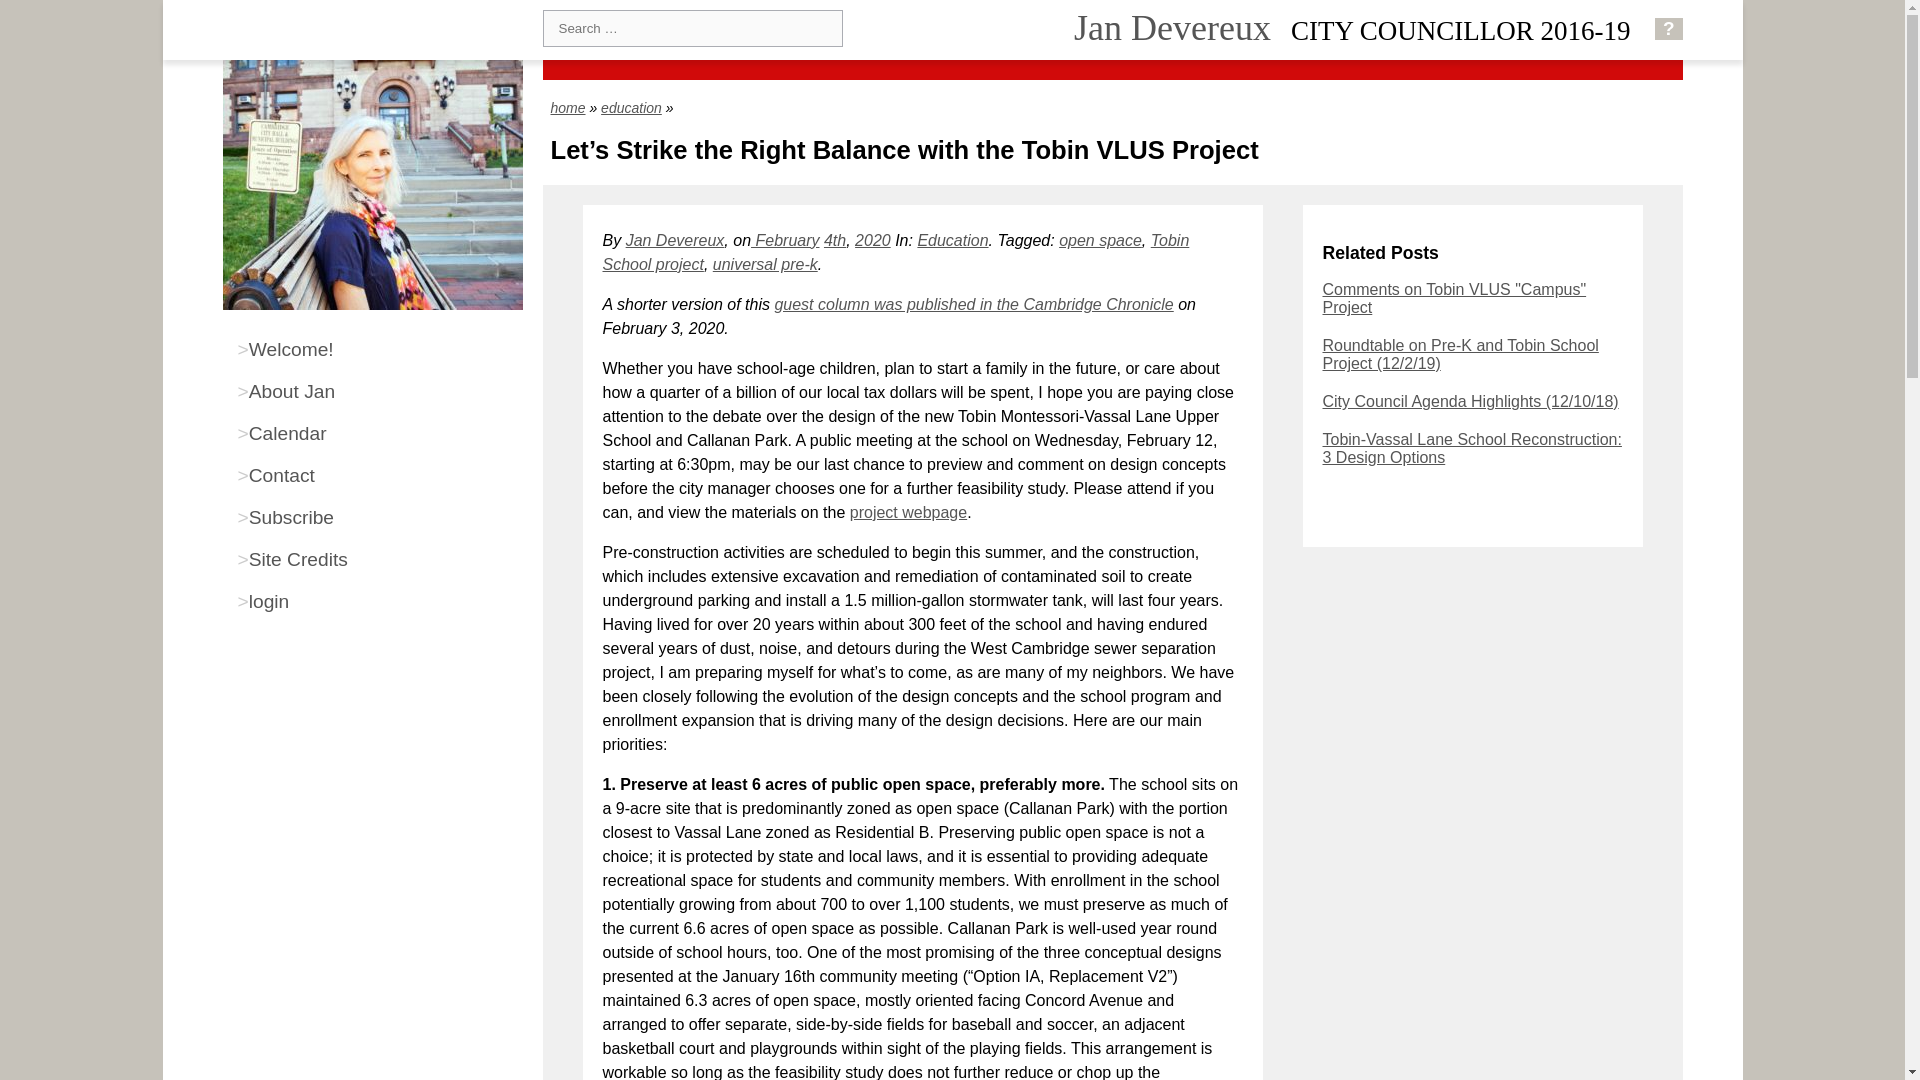 The image size is (1920, 1080). Describe the element at coordinates (908, 512) in the screenshot. I see `project webpage` at that location.